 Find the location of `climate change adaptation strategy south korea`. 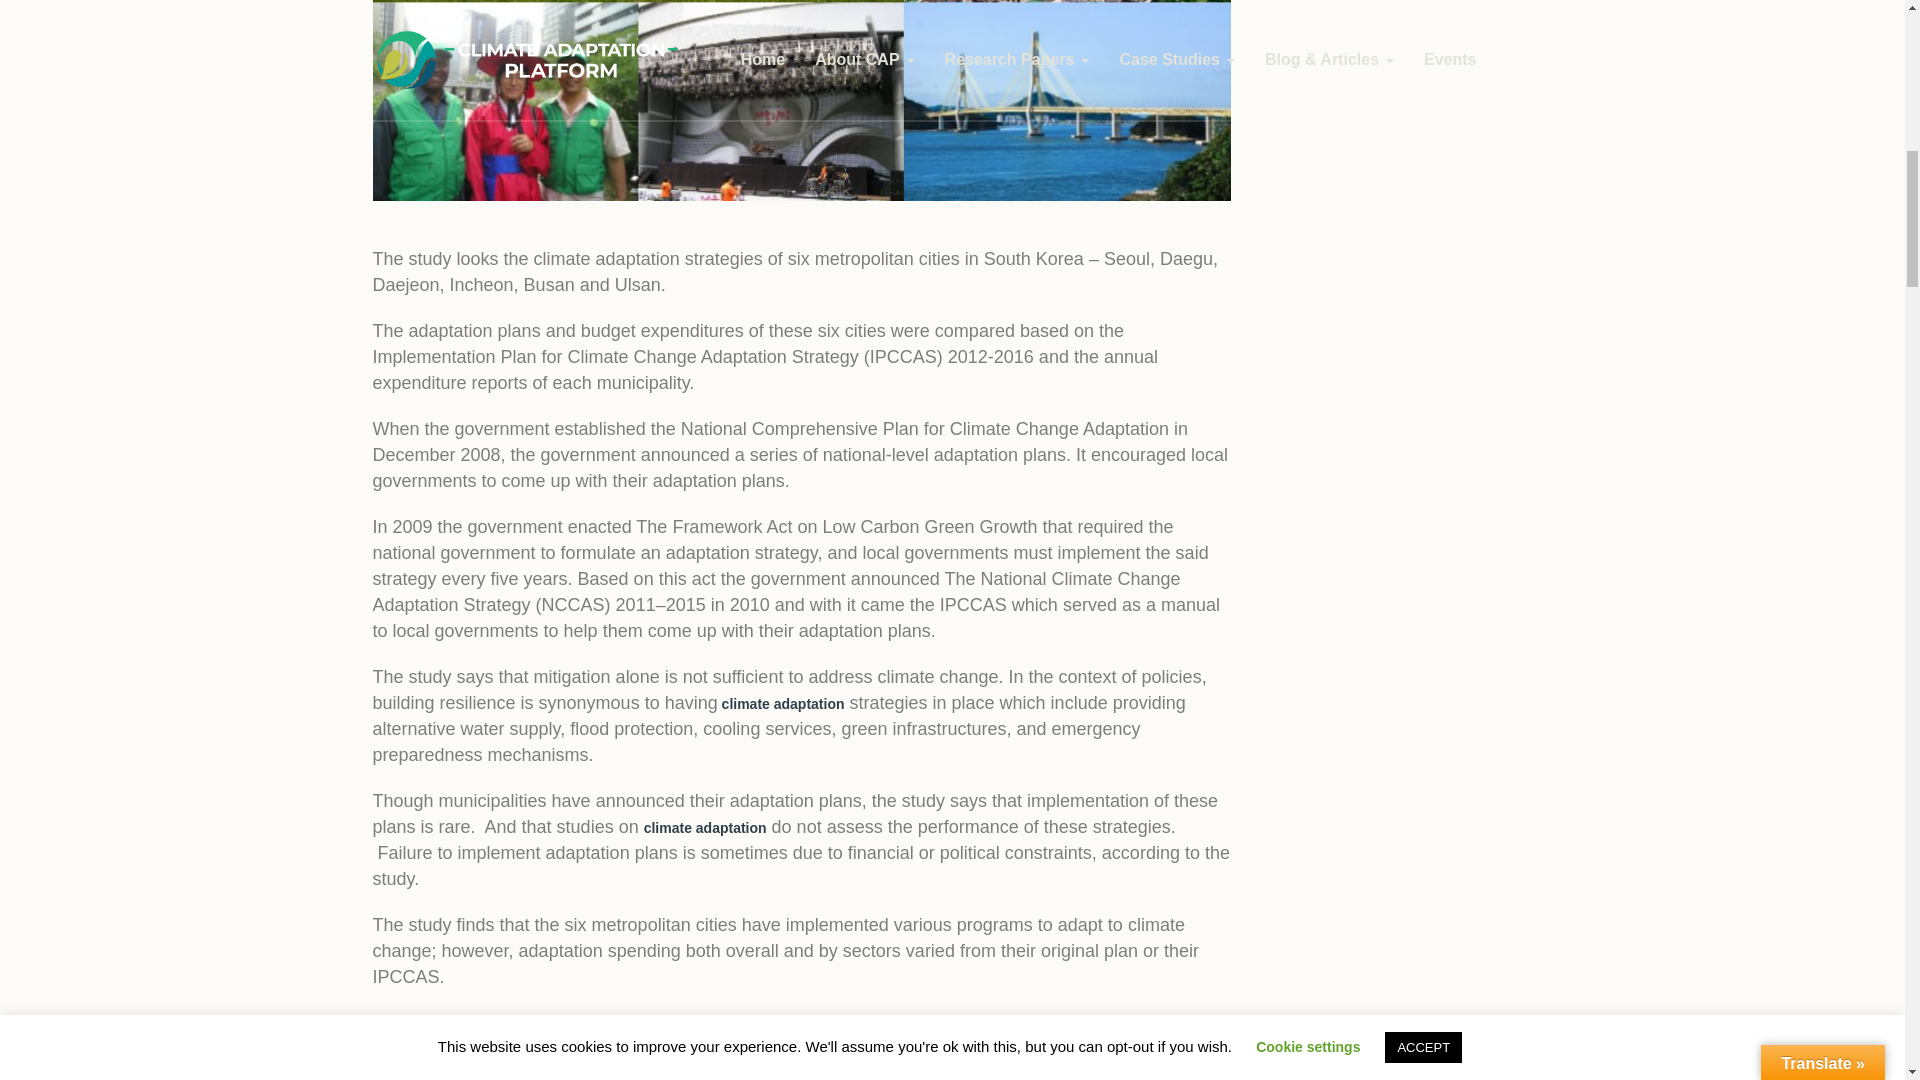

climate change adaptation strategy south korea is located at coordinates (801, 100).